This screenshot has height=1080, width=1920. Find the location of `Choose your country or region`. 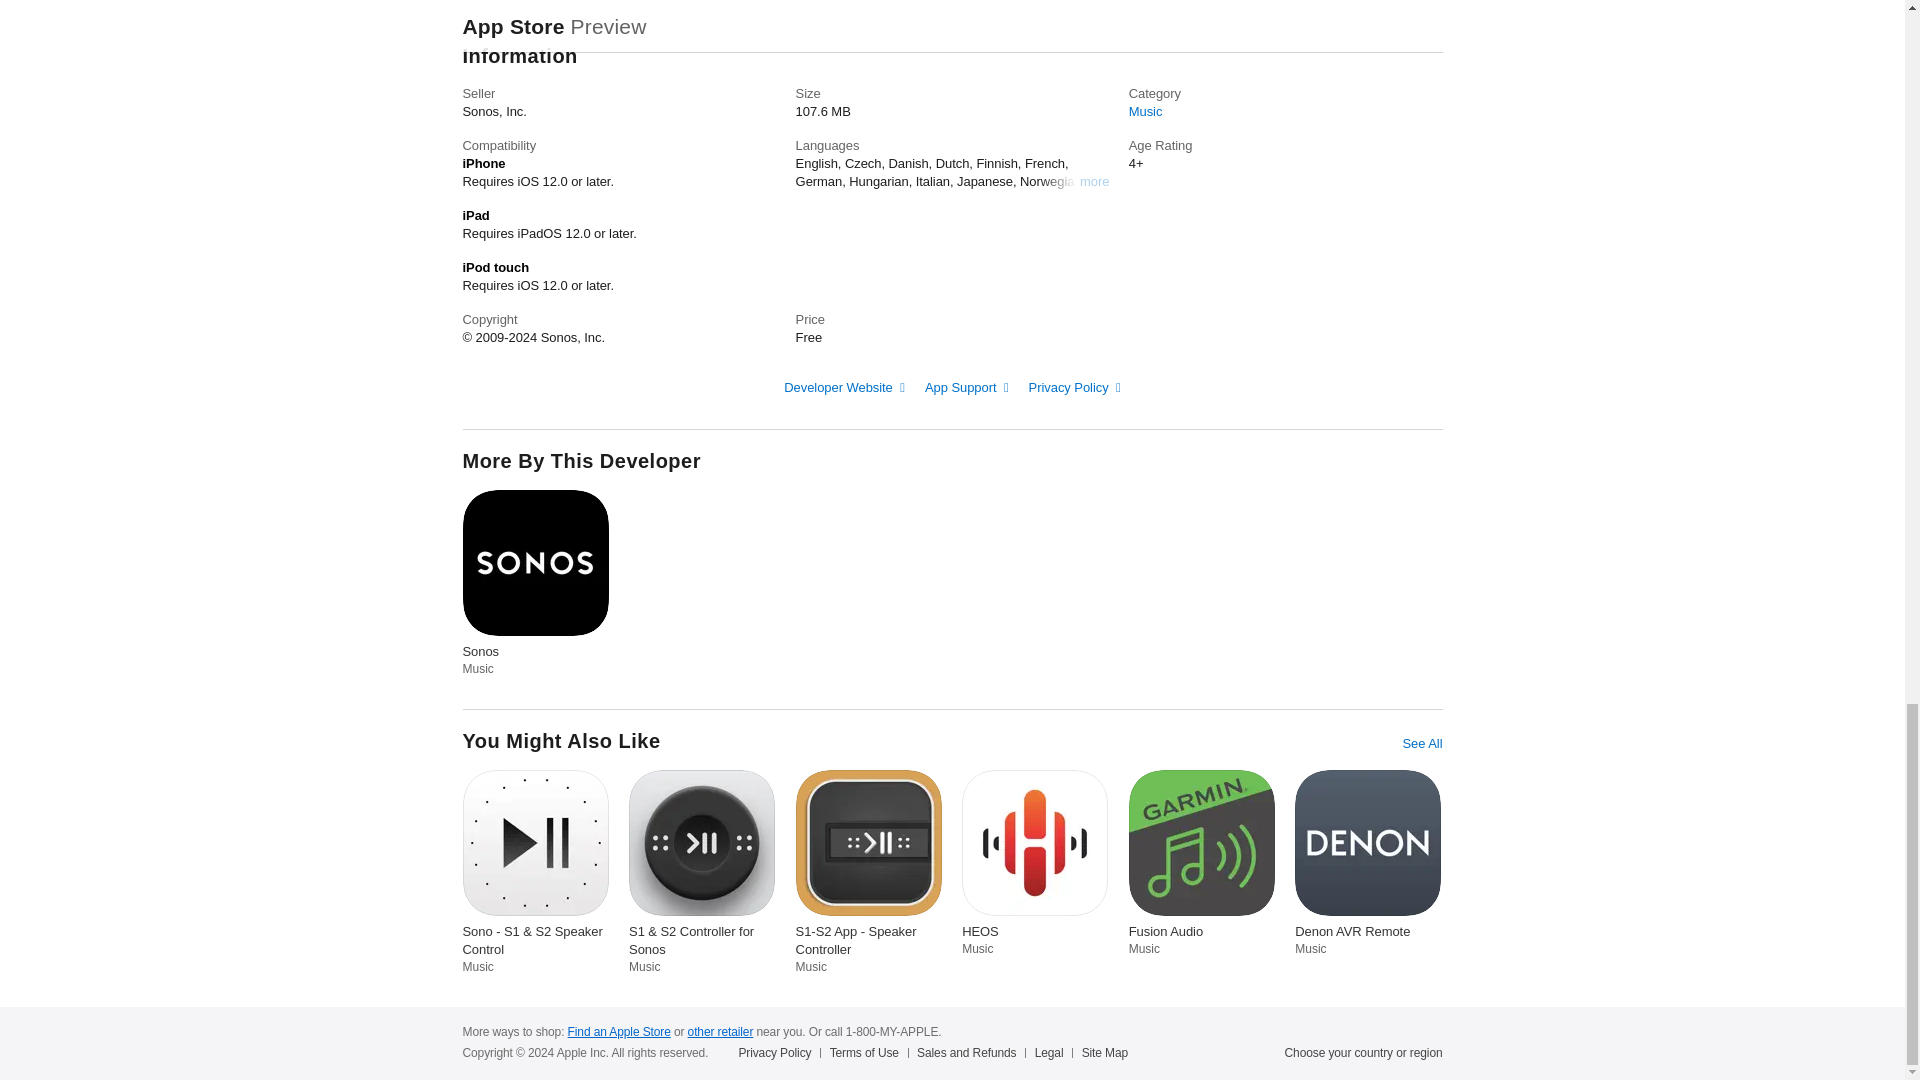

Choose your country or region is located at coordinates (1364, 1052).